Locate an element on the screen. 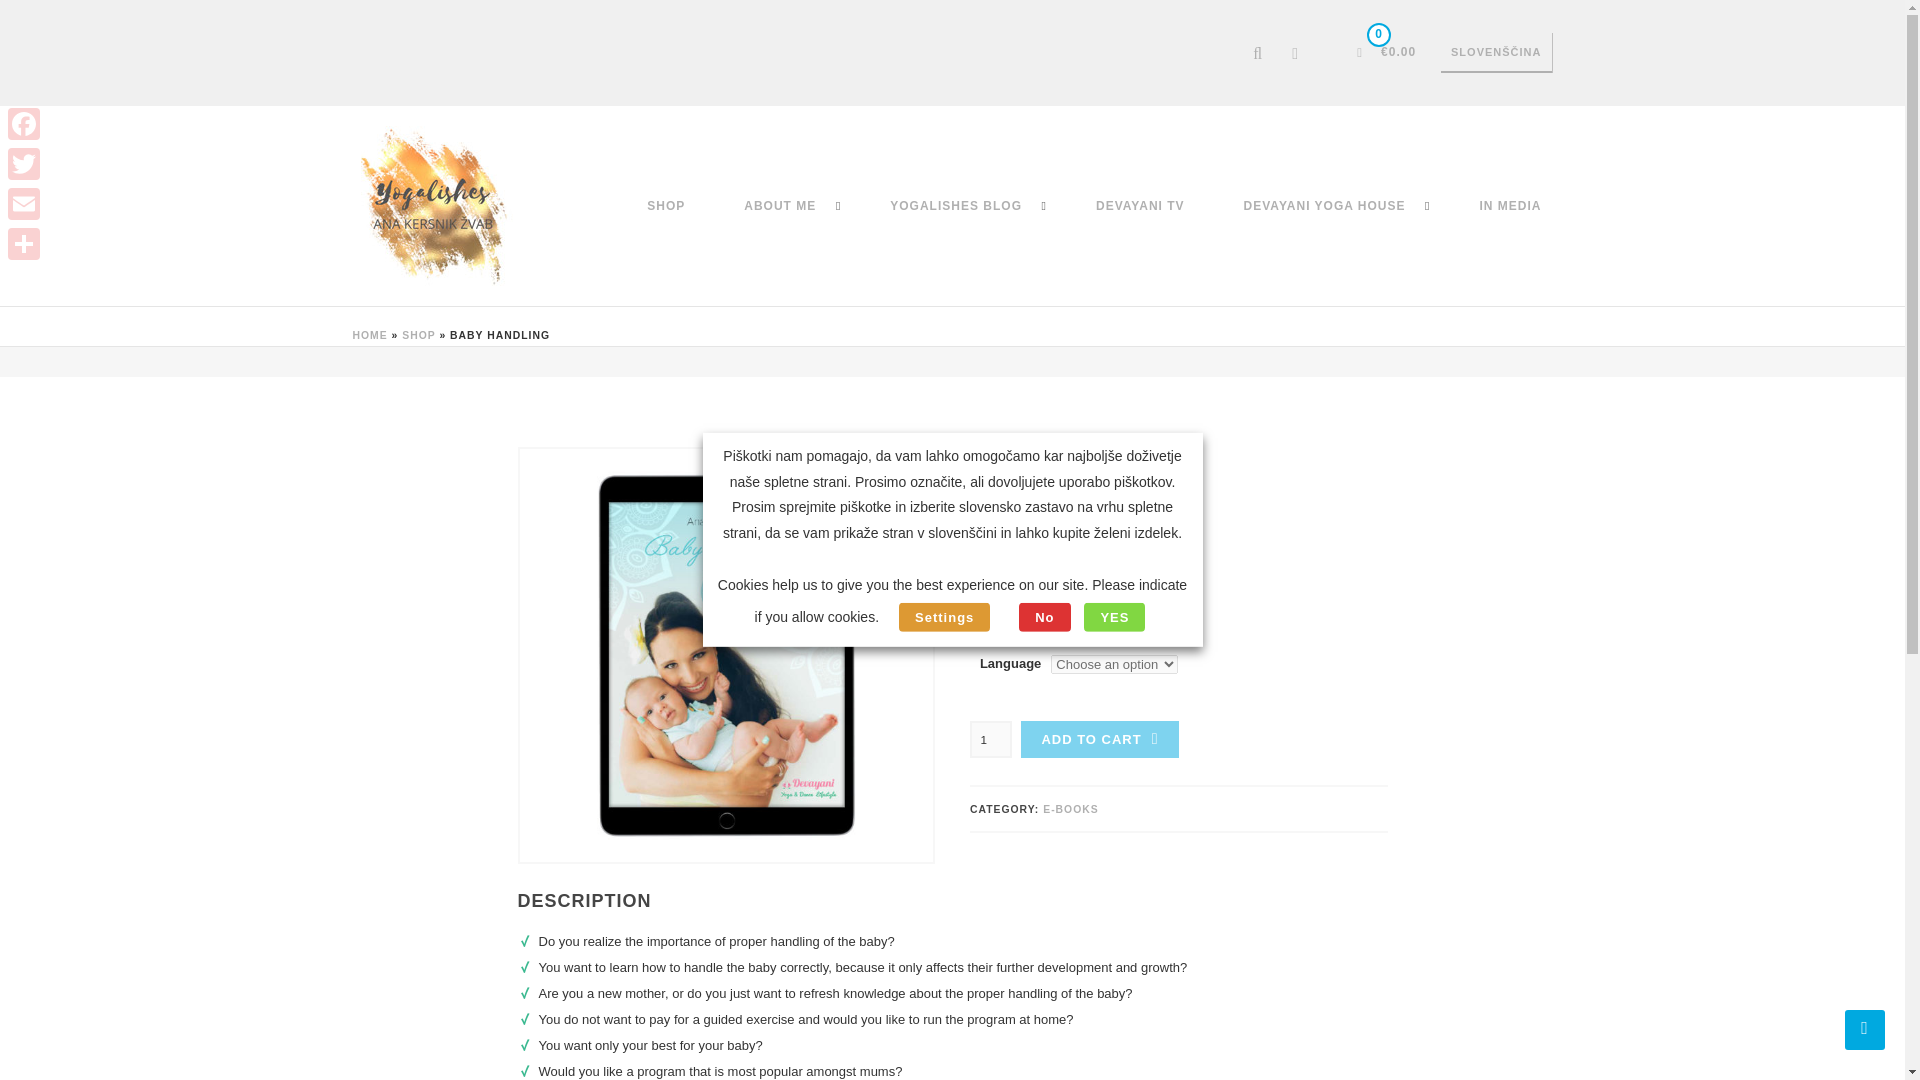 The width and height of the screenshot is (1920, 1080). DEVAYANI YOGA HOUSE is located at coordinates (1325, 204).